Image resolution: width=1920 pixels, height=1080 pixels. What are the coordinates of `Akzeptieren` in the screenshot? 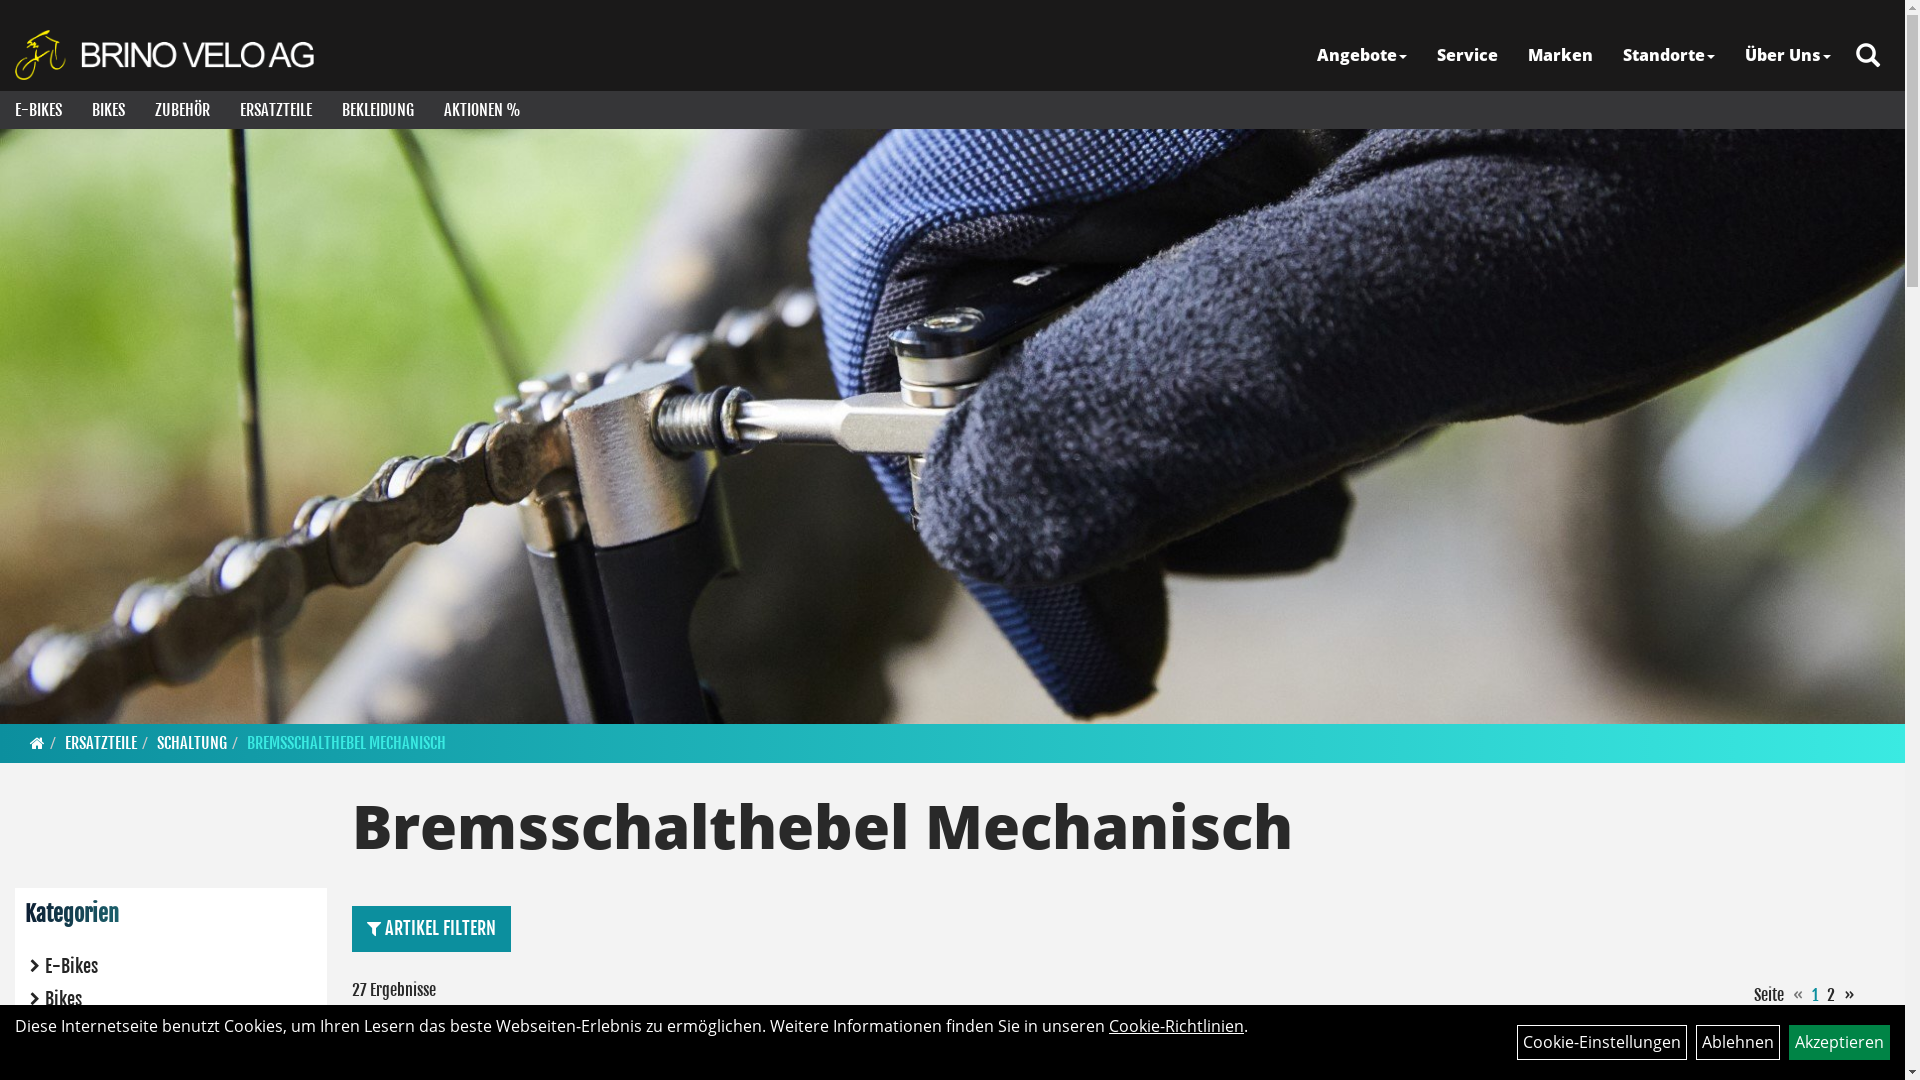 It's located at (1840, 1042).